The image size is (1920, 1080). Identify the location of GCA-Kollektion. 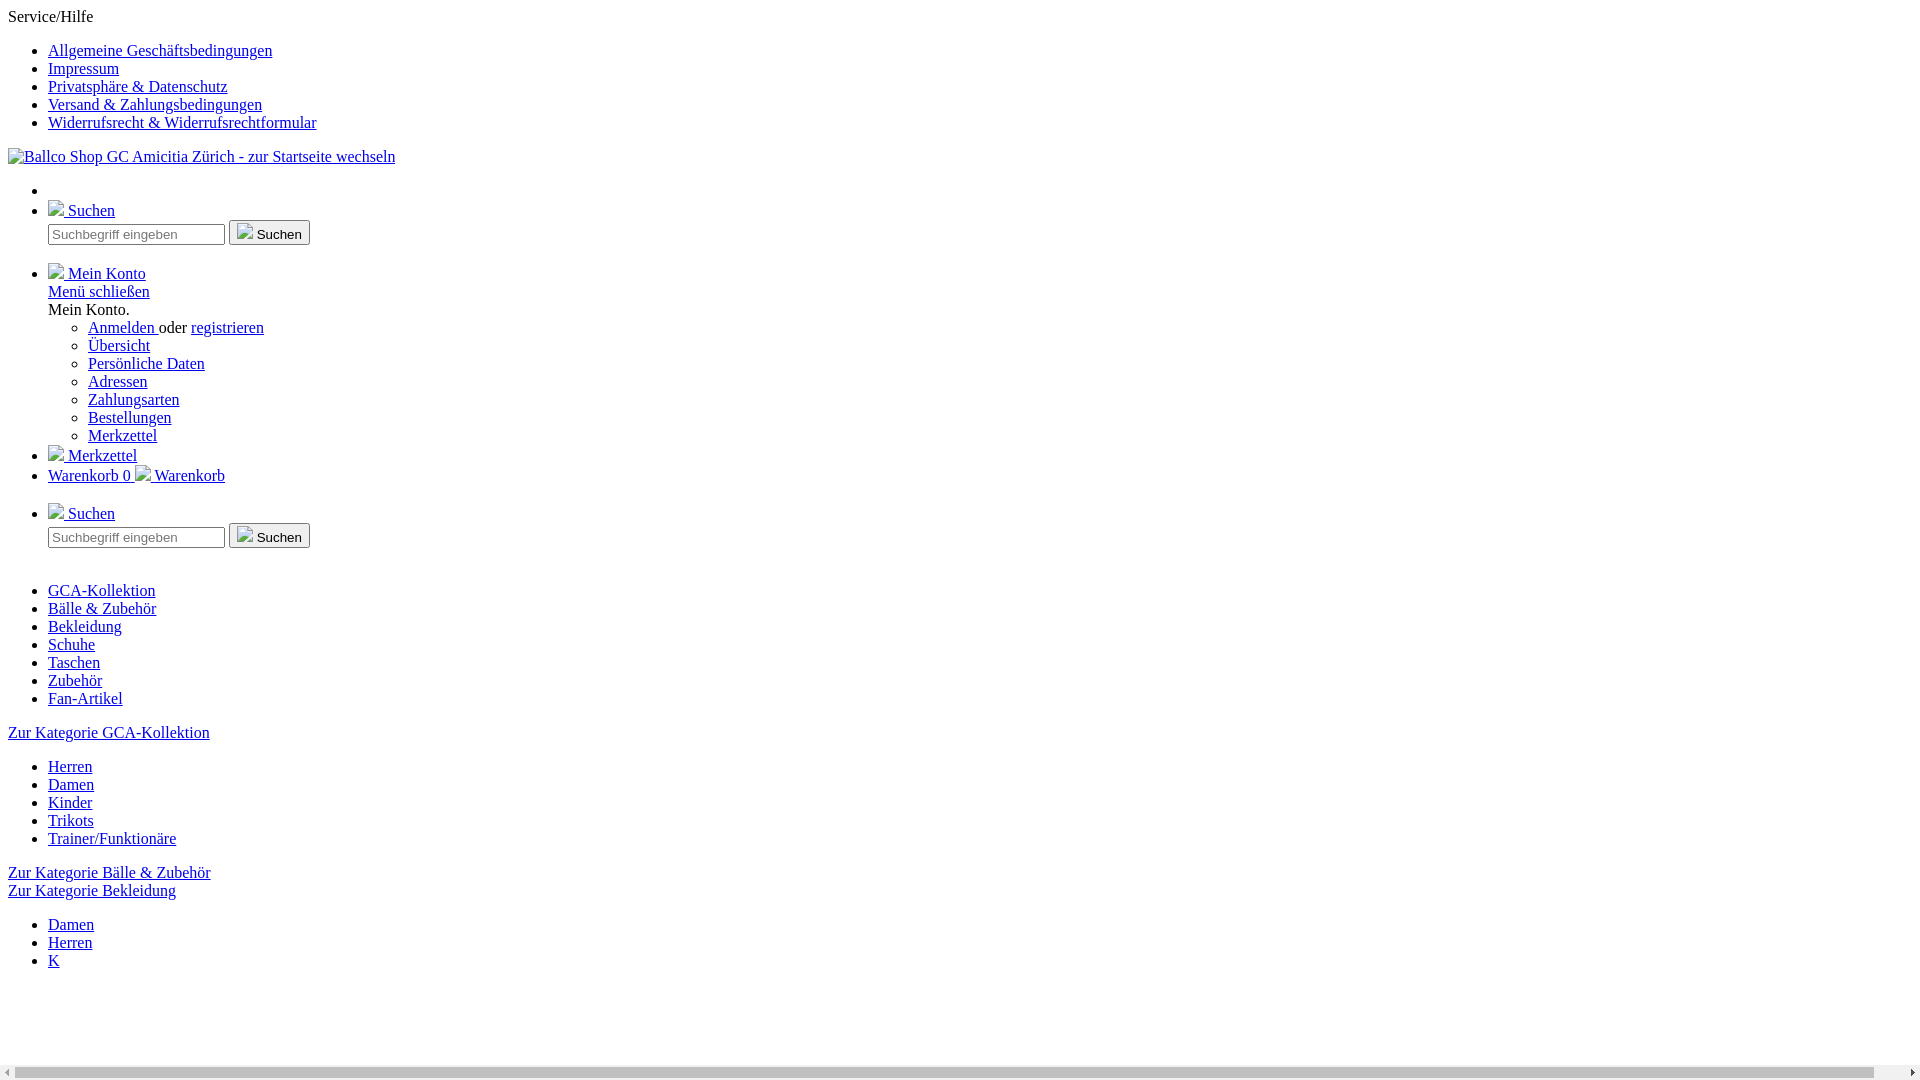
(102, 590).